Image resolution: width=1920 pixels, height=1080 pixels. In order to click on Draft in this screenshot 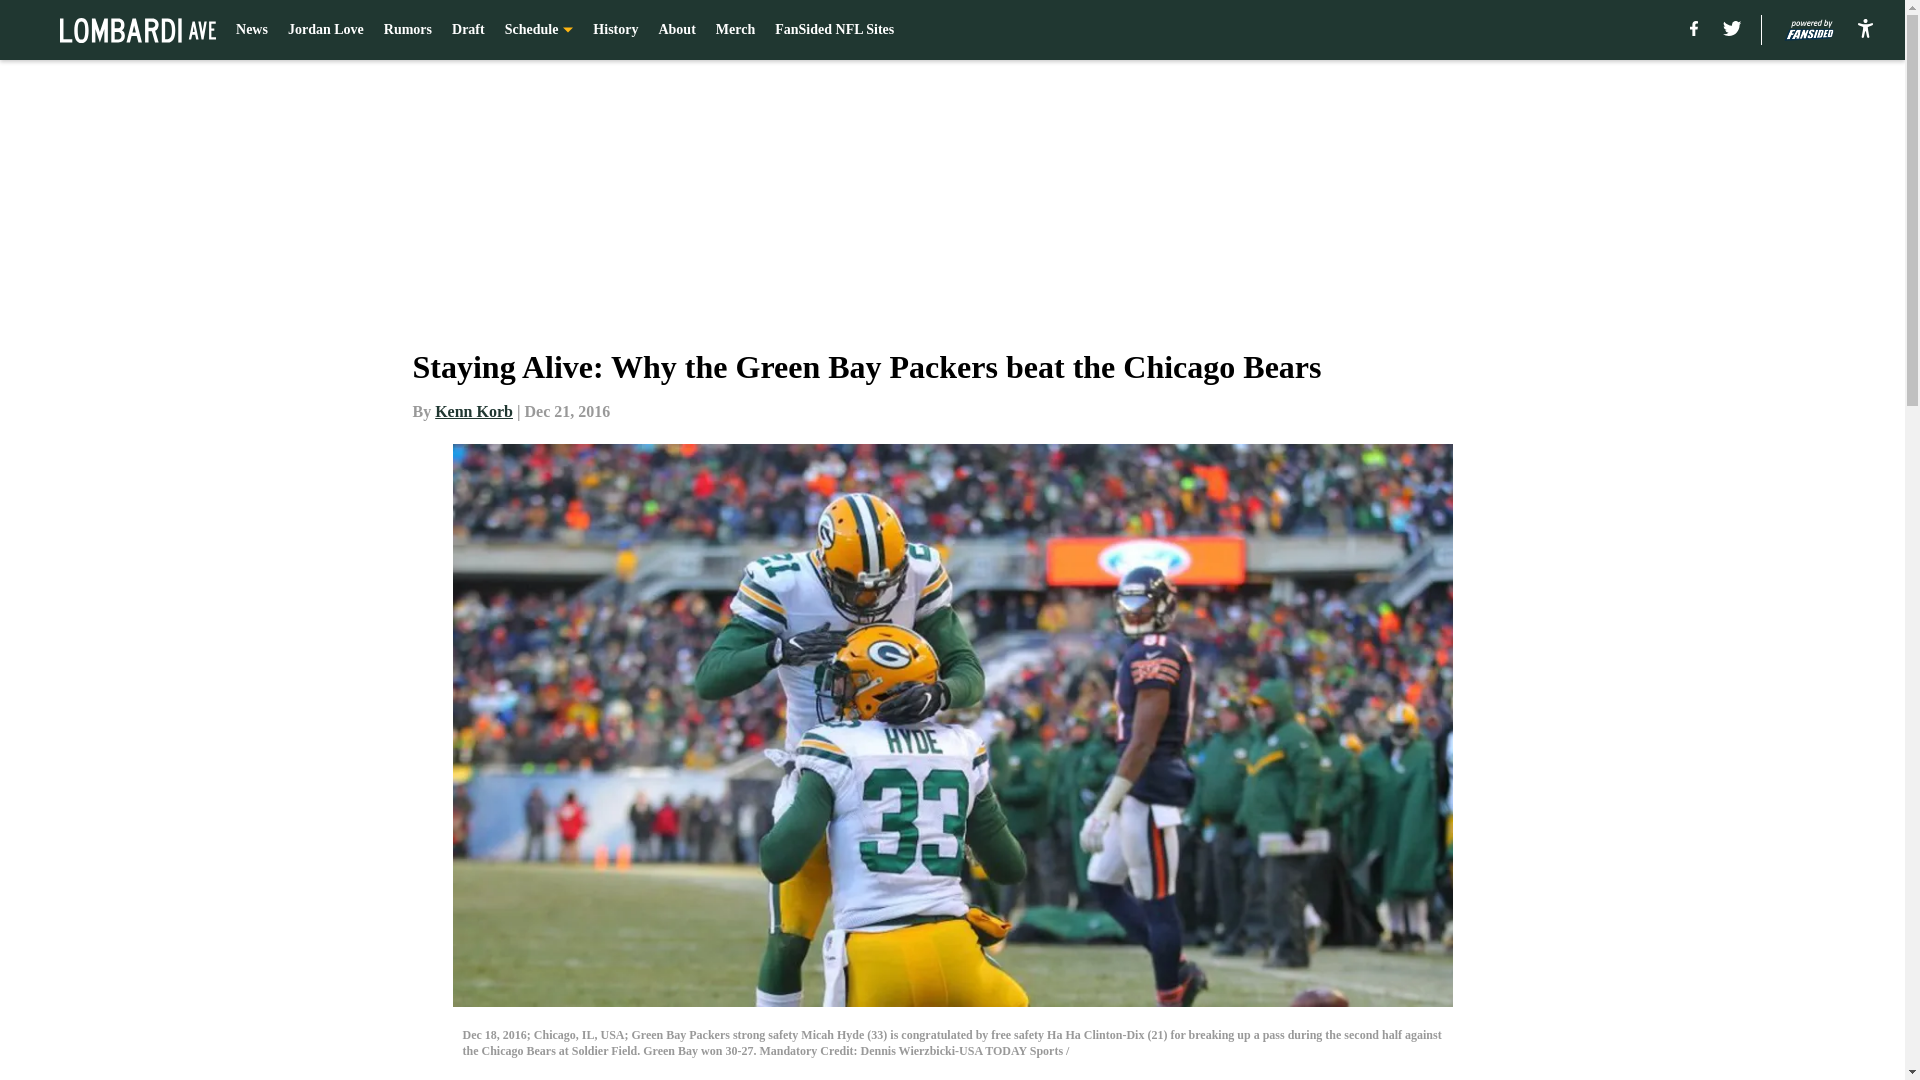, I will do `click(468, 30)`.